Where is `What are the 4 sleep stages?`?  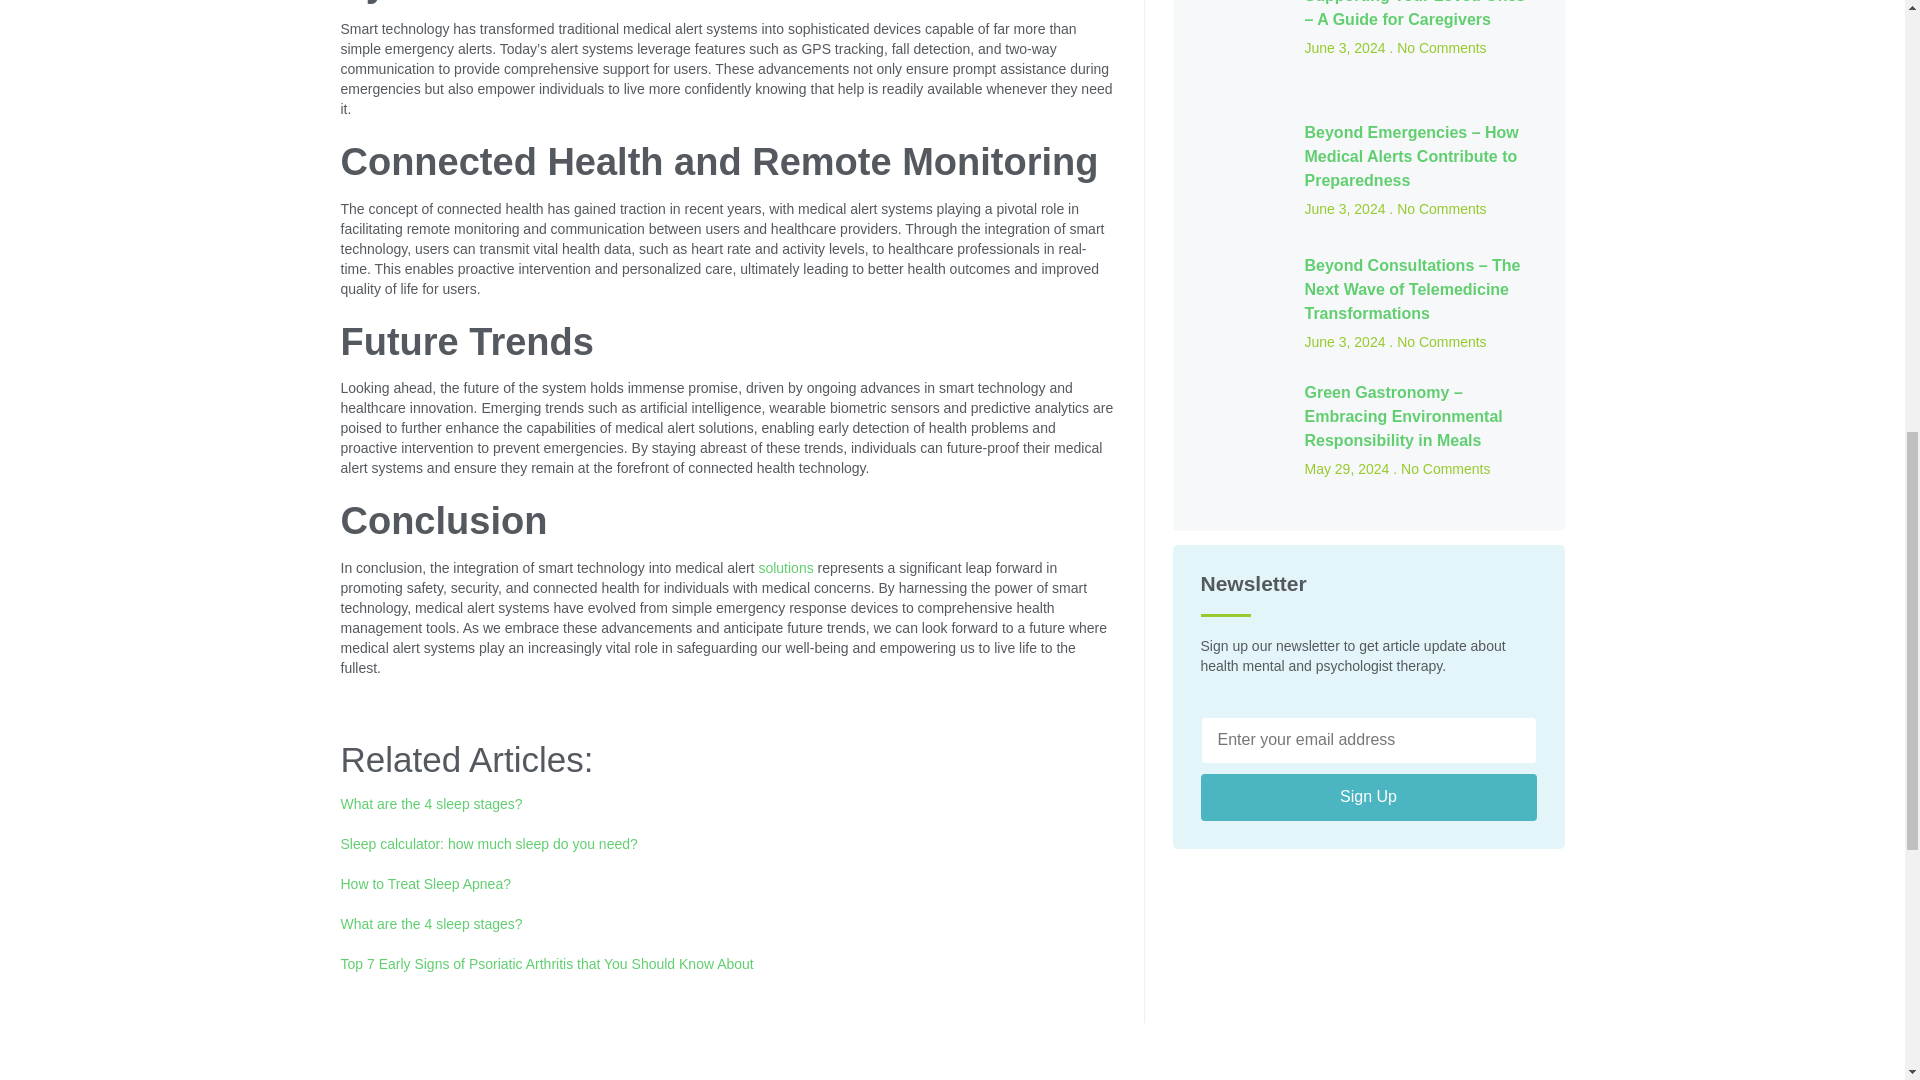 What are the 4 sleep stages? is located at coordinates (430, 924).